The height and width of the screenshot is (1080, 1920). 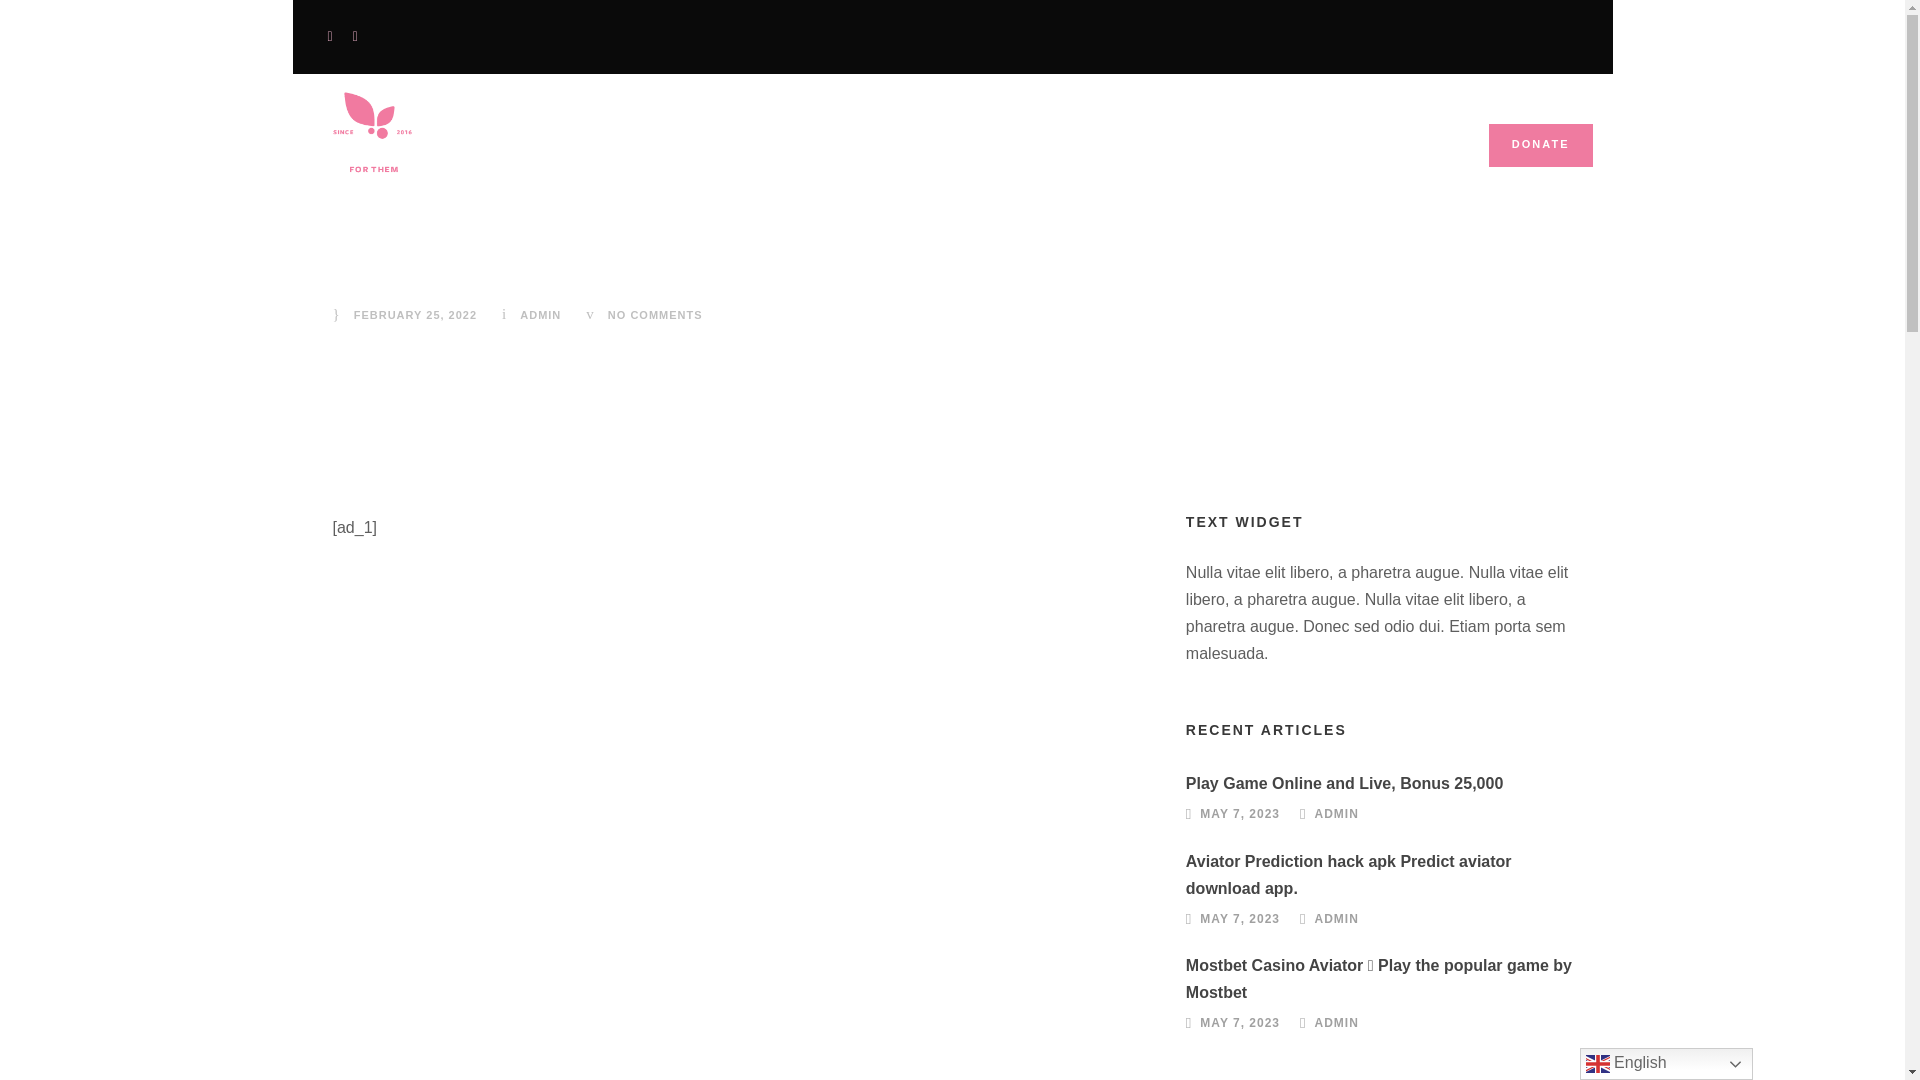 I want to click on ADMIN, so click(x=1337, y=813).